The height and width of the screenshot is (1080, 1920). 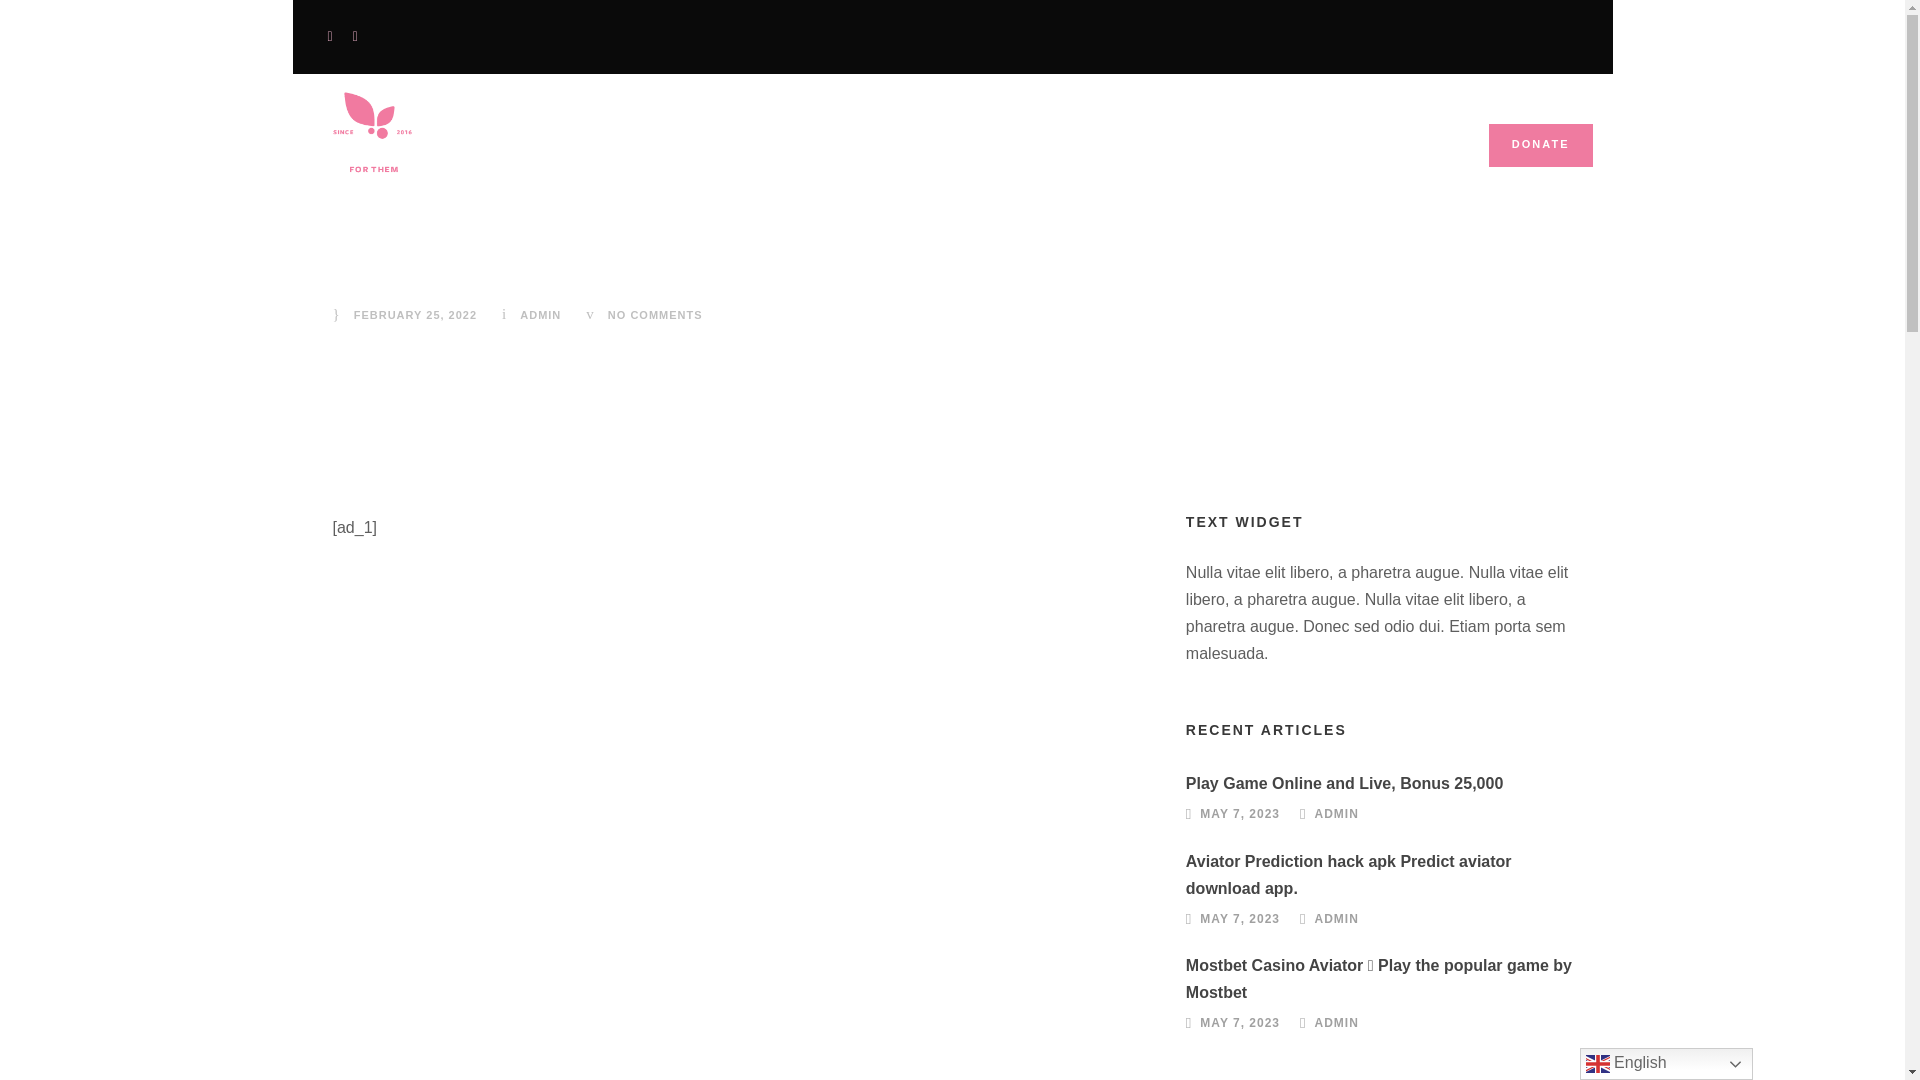 I want to click on ADMIN, so click(x=1337, y=813).